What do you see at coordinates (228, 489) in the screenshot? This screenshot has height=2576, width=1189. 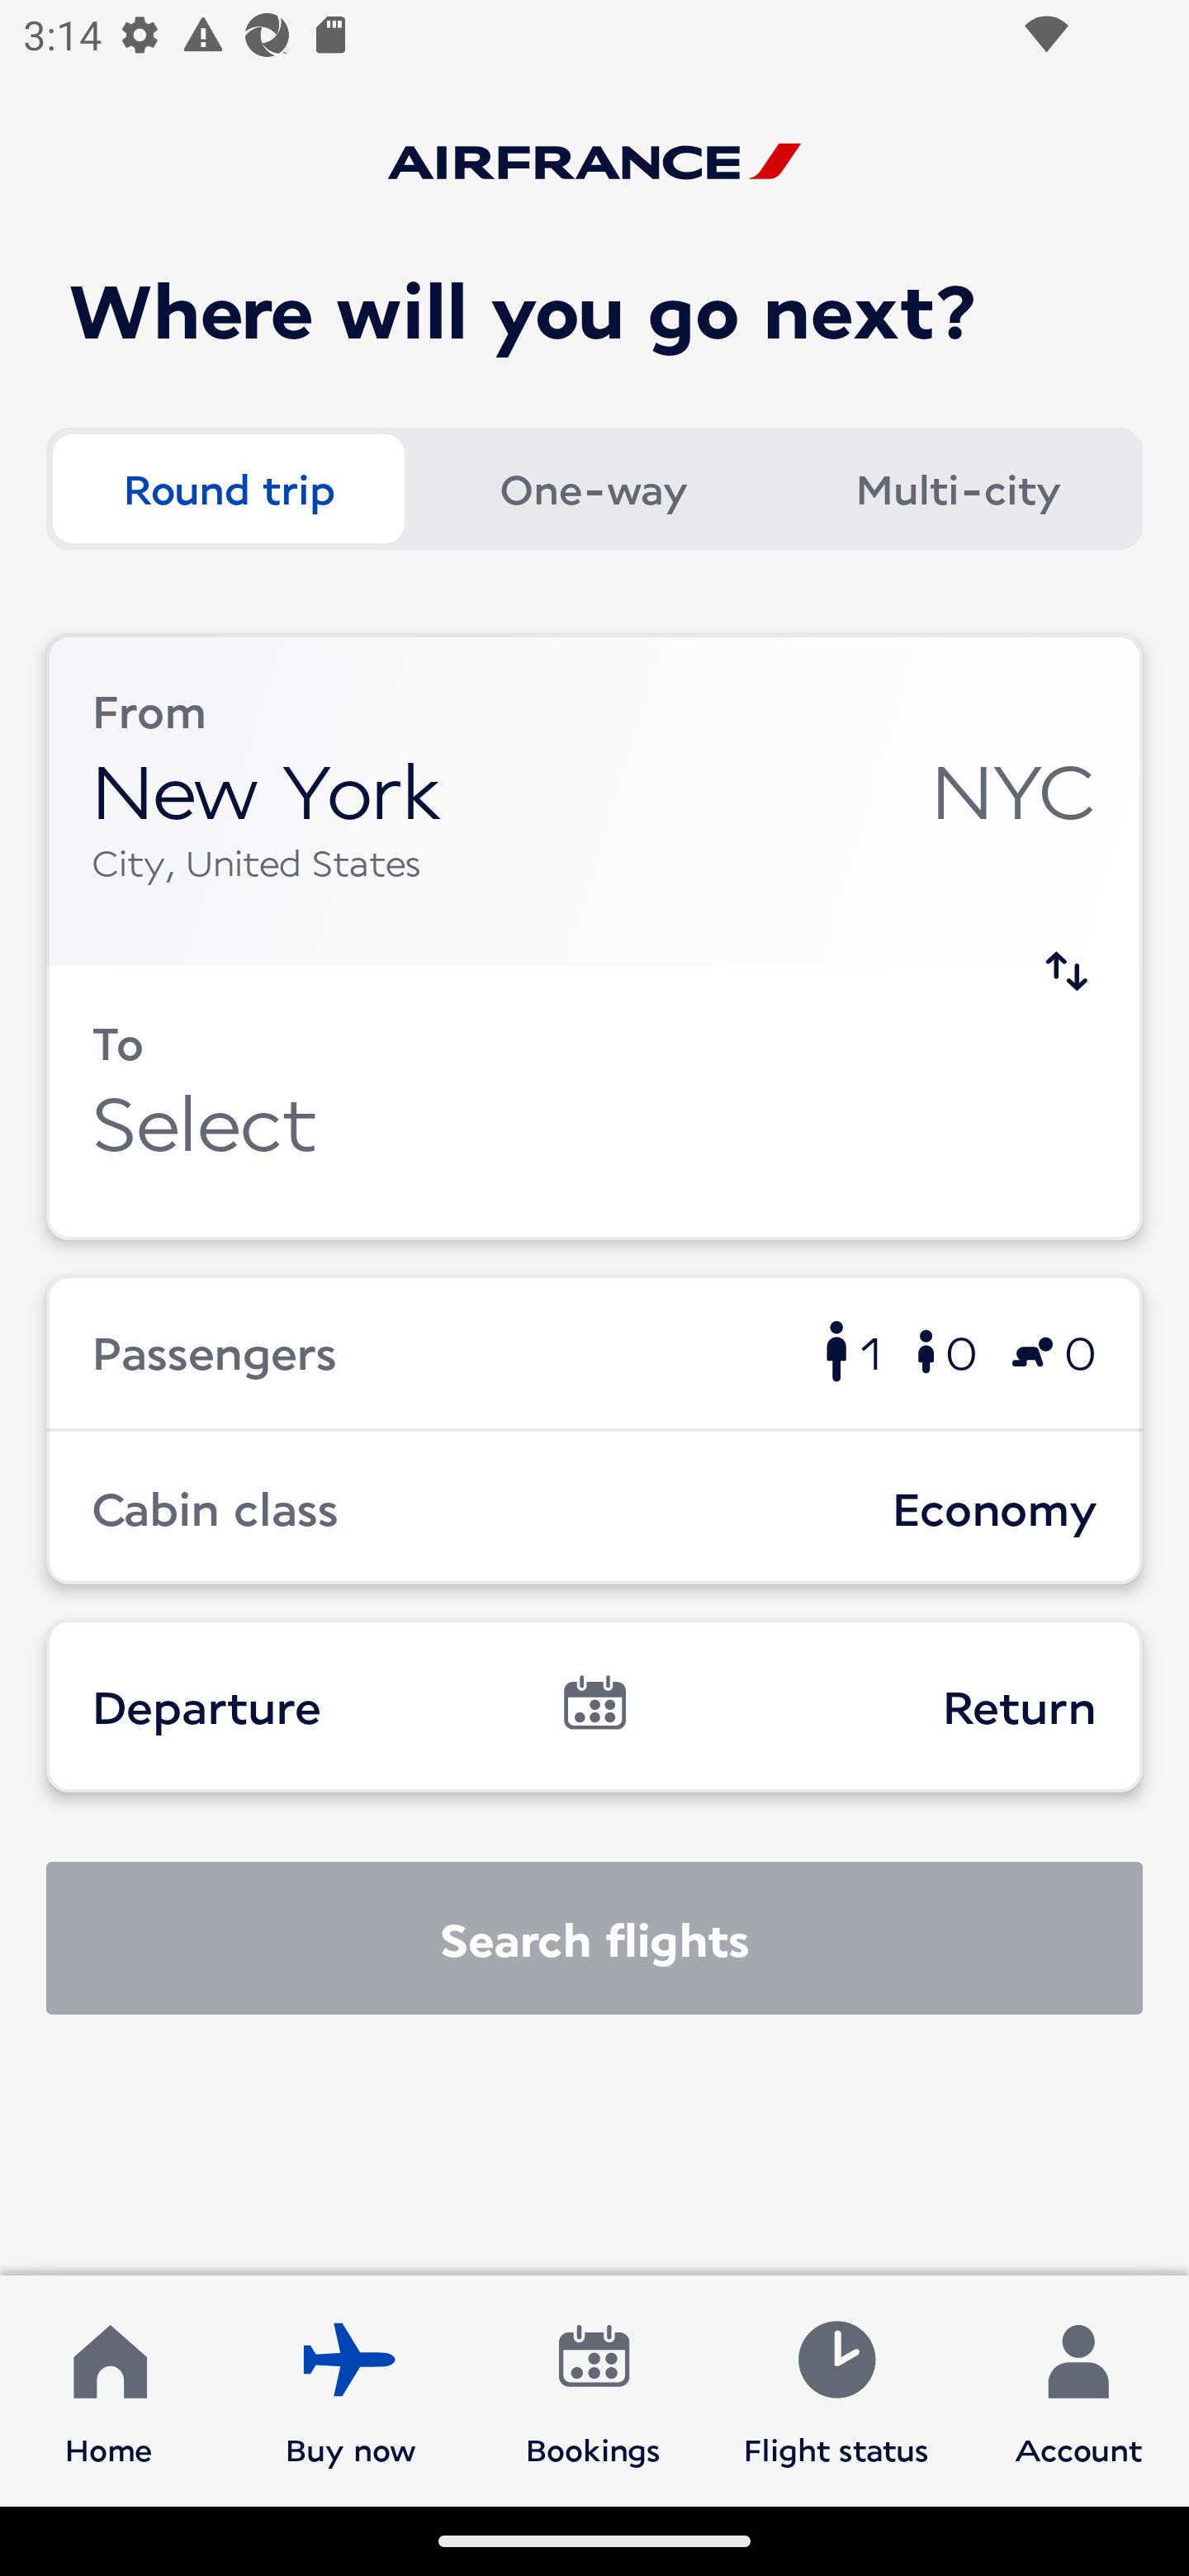 I see `Round trip` at bounding box center [228, 489].